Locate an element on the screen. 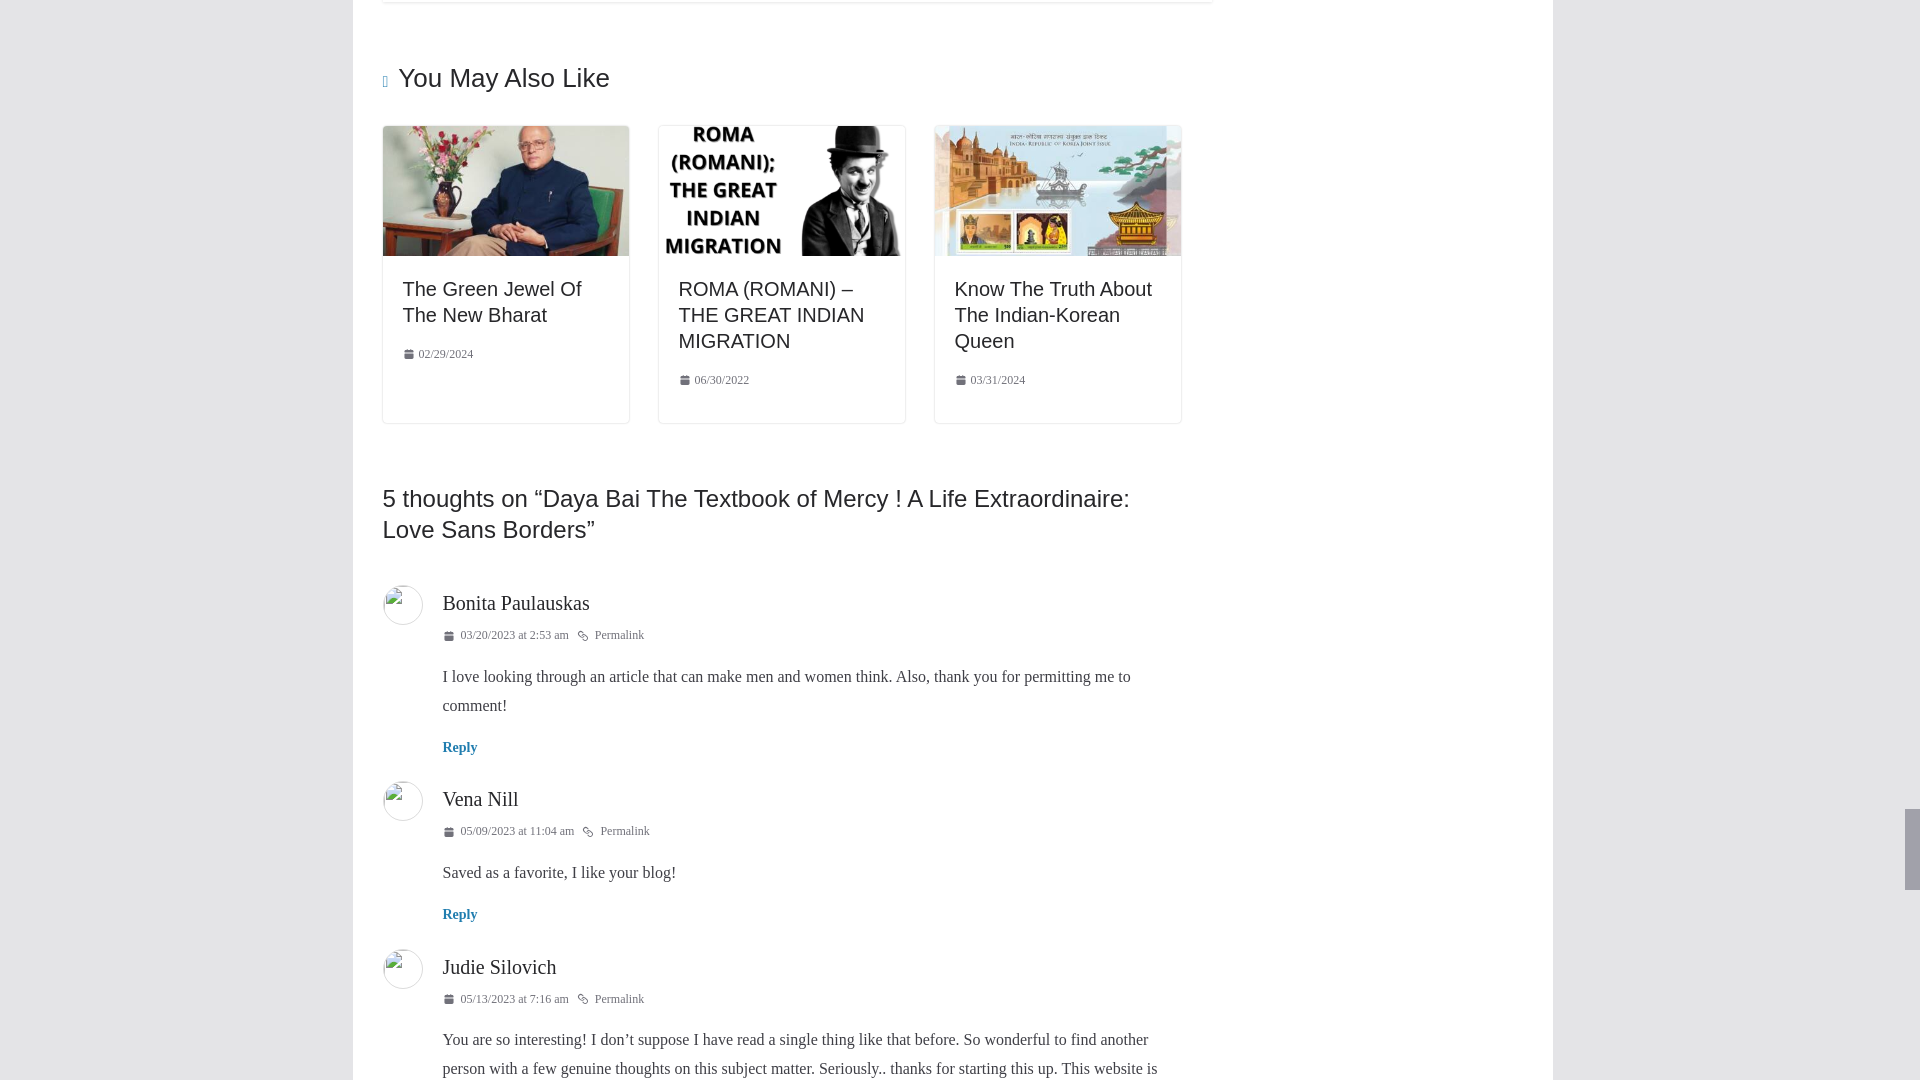  The Green Jewel Of The New Bharat is located at coordinates (504, 138).